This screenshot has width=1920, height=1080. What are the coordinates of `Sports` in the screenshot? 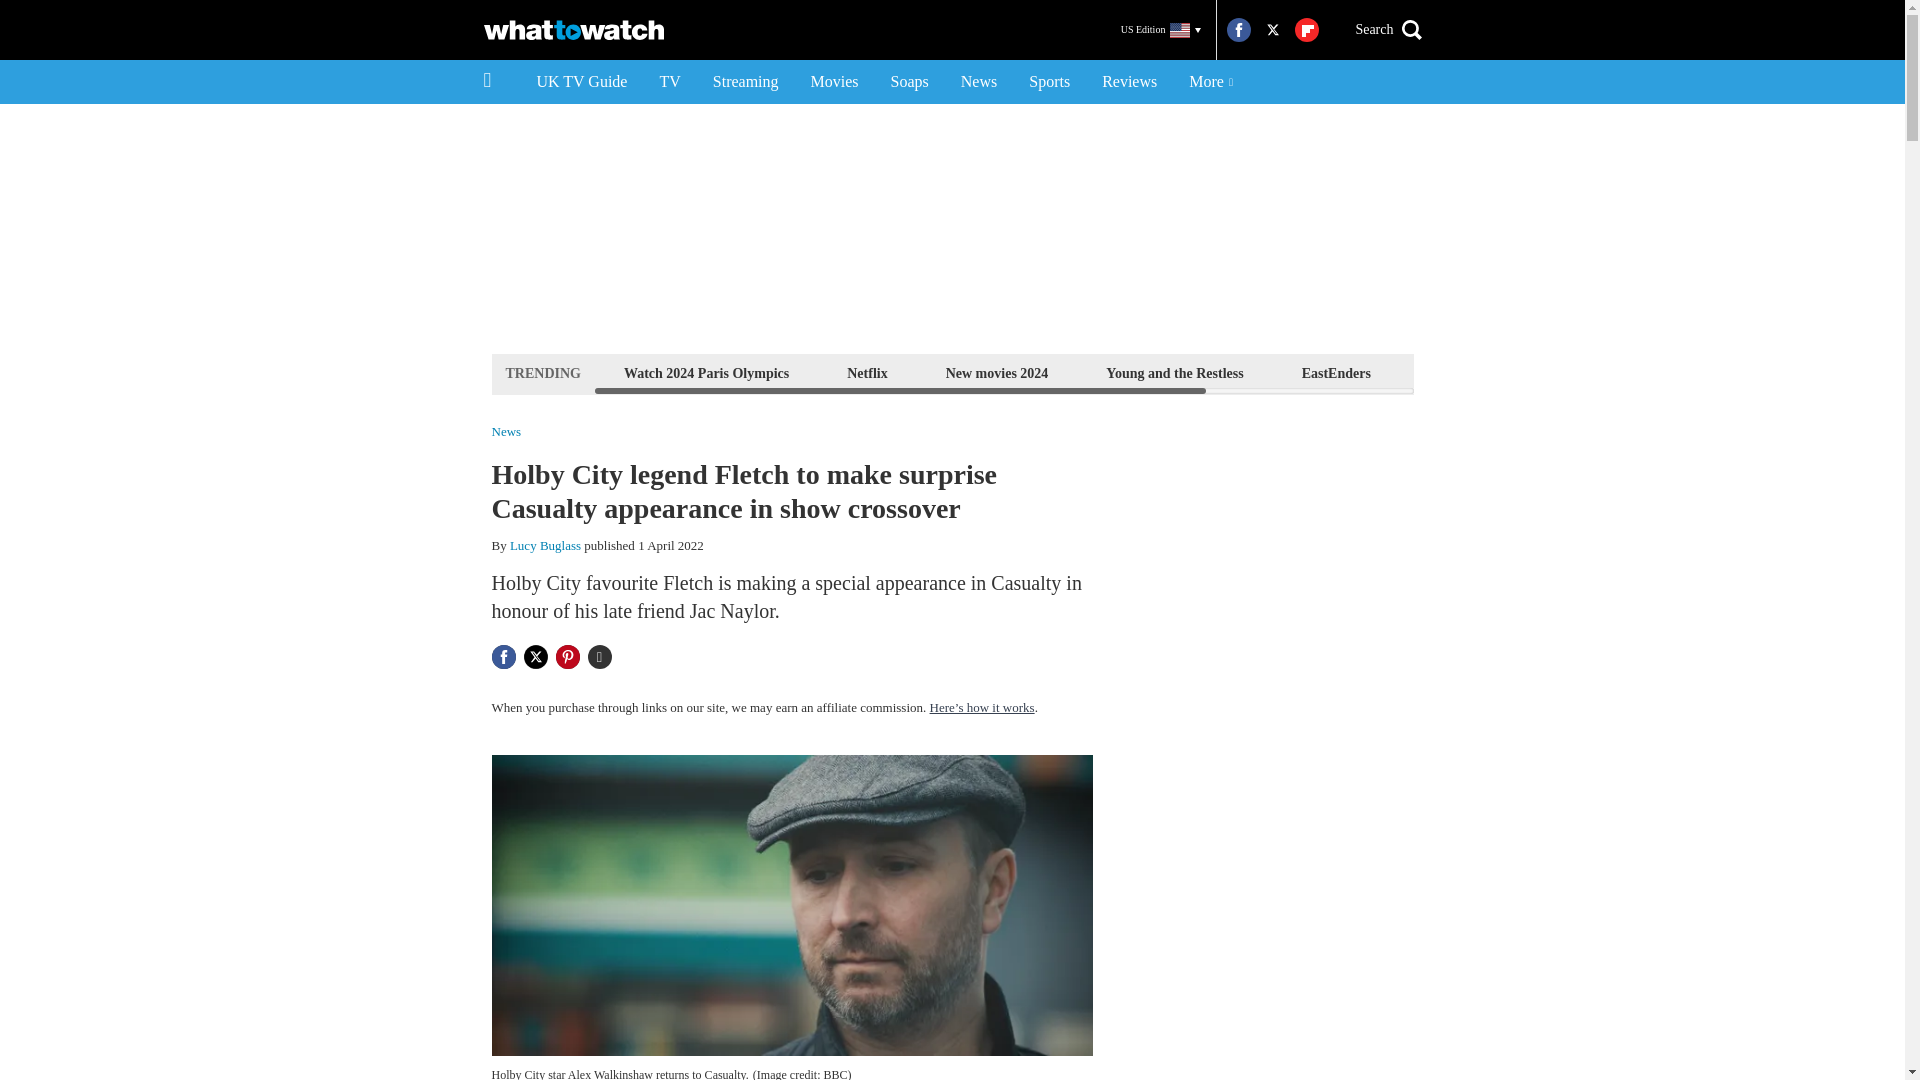 It's located at (1050, 82).